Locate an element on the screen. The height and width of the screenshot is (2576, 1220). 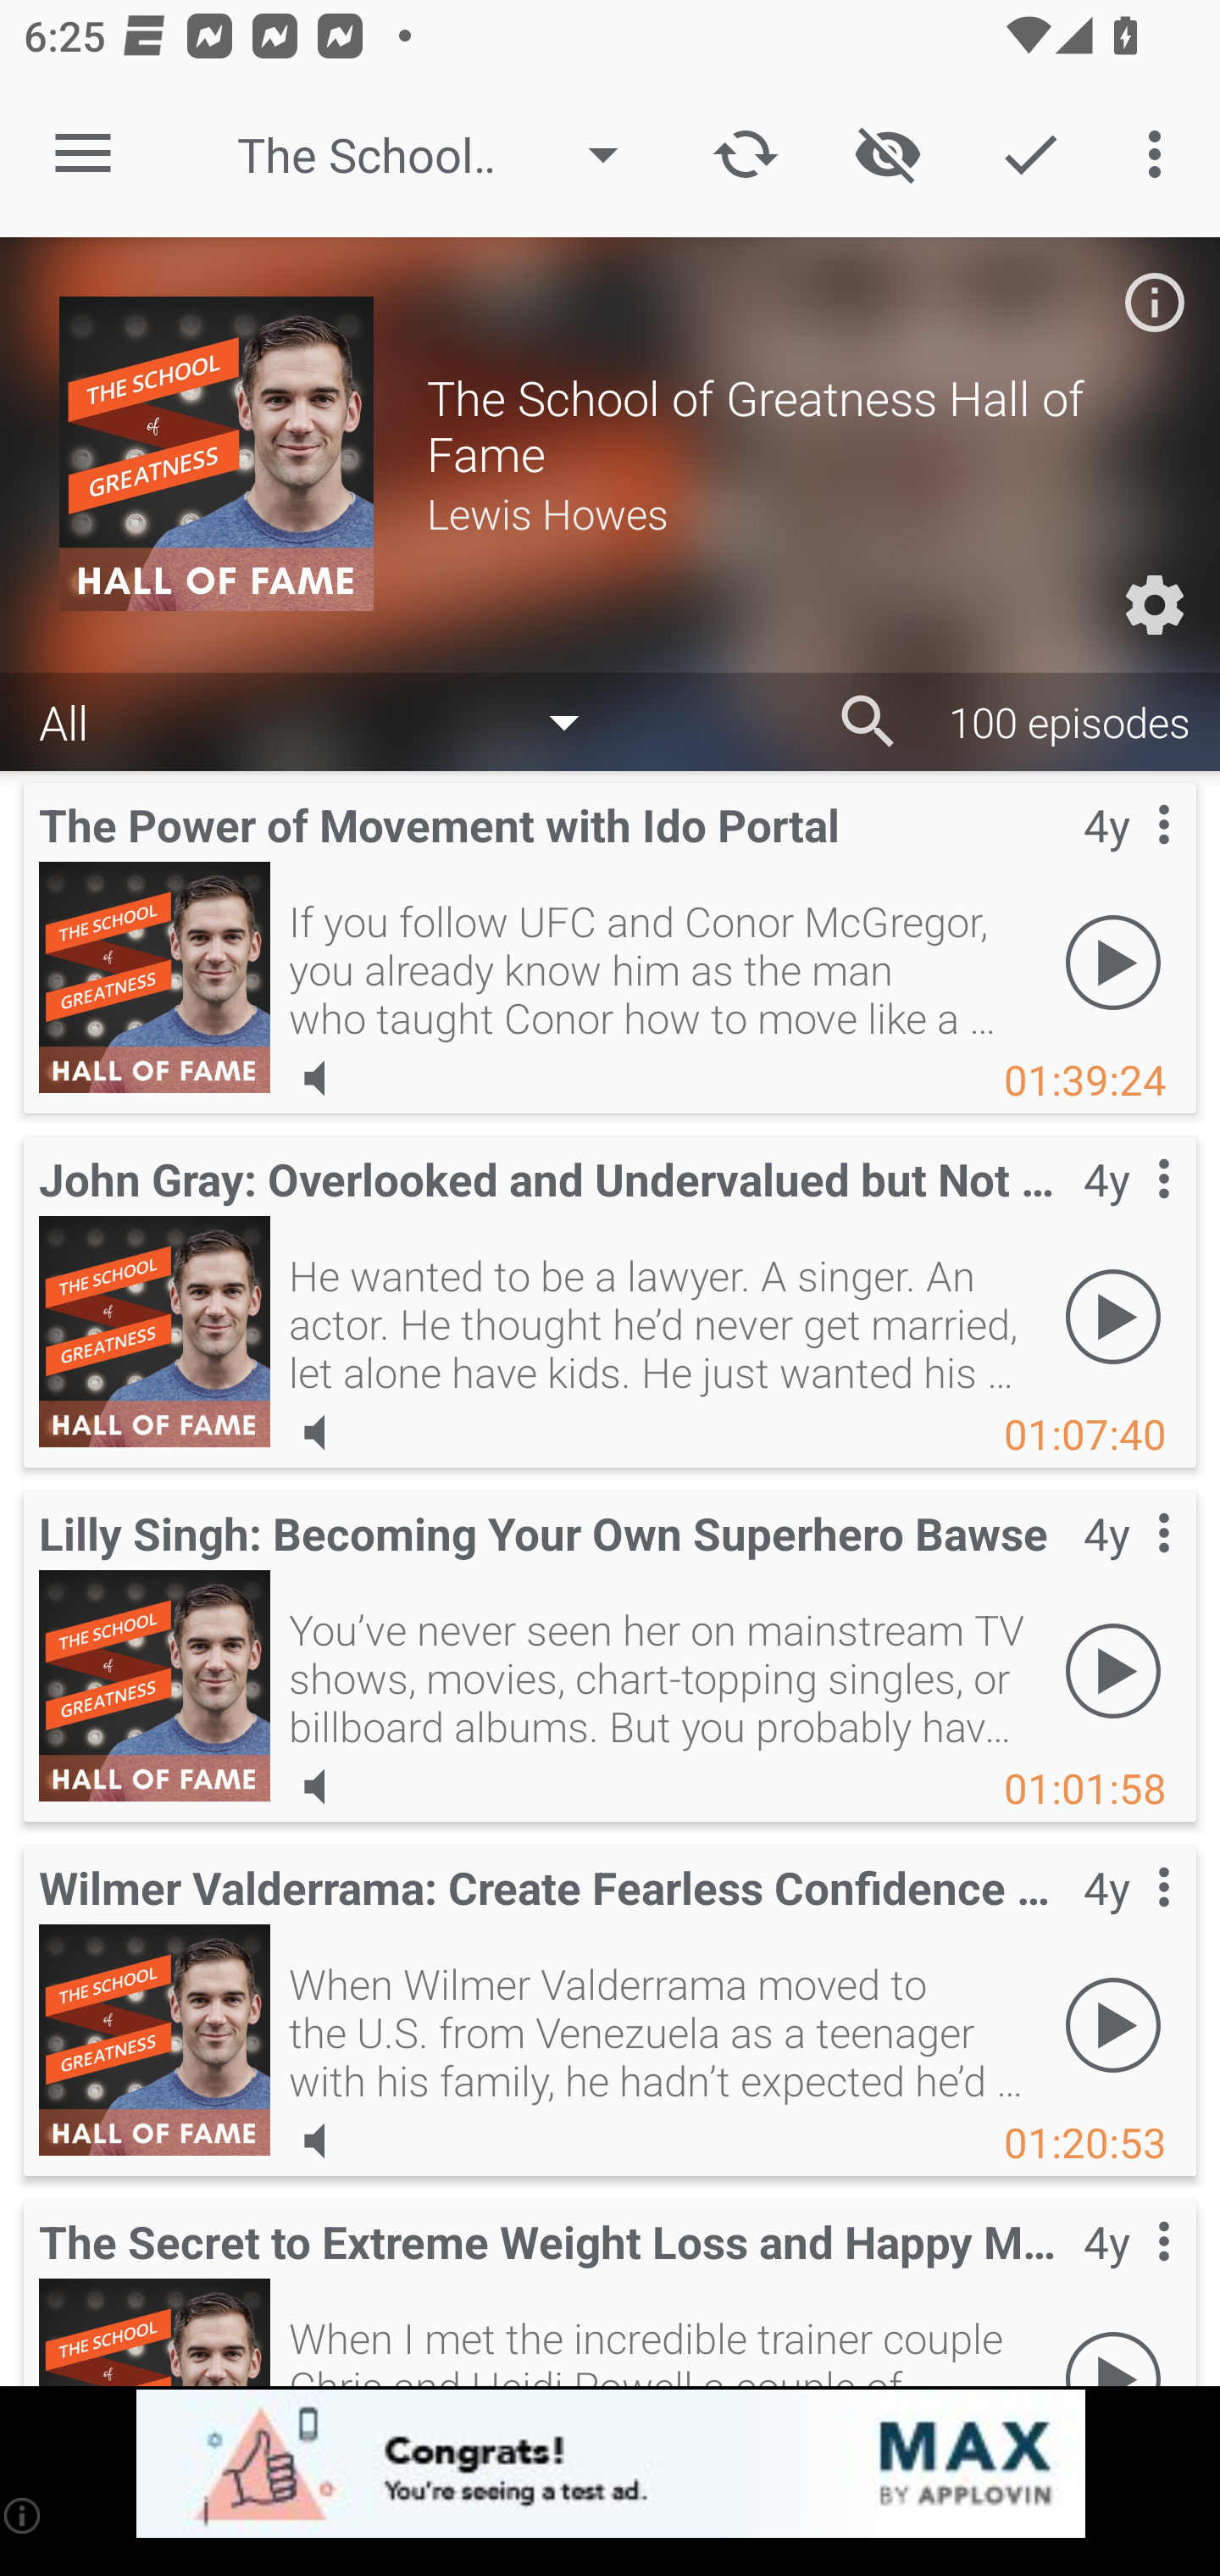
Search is located at coordinates (868, 722).